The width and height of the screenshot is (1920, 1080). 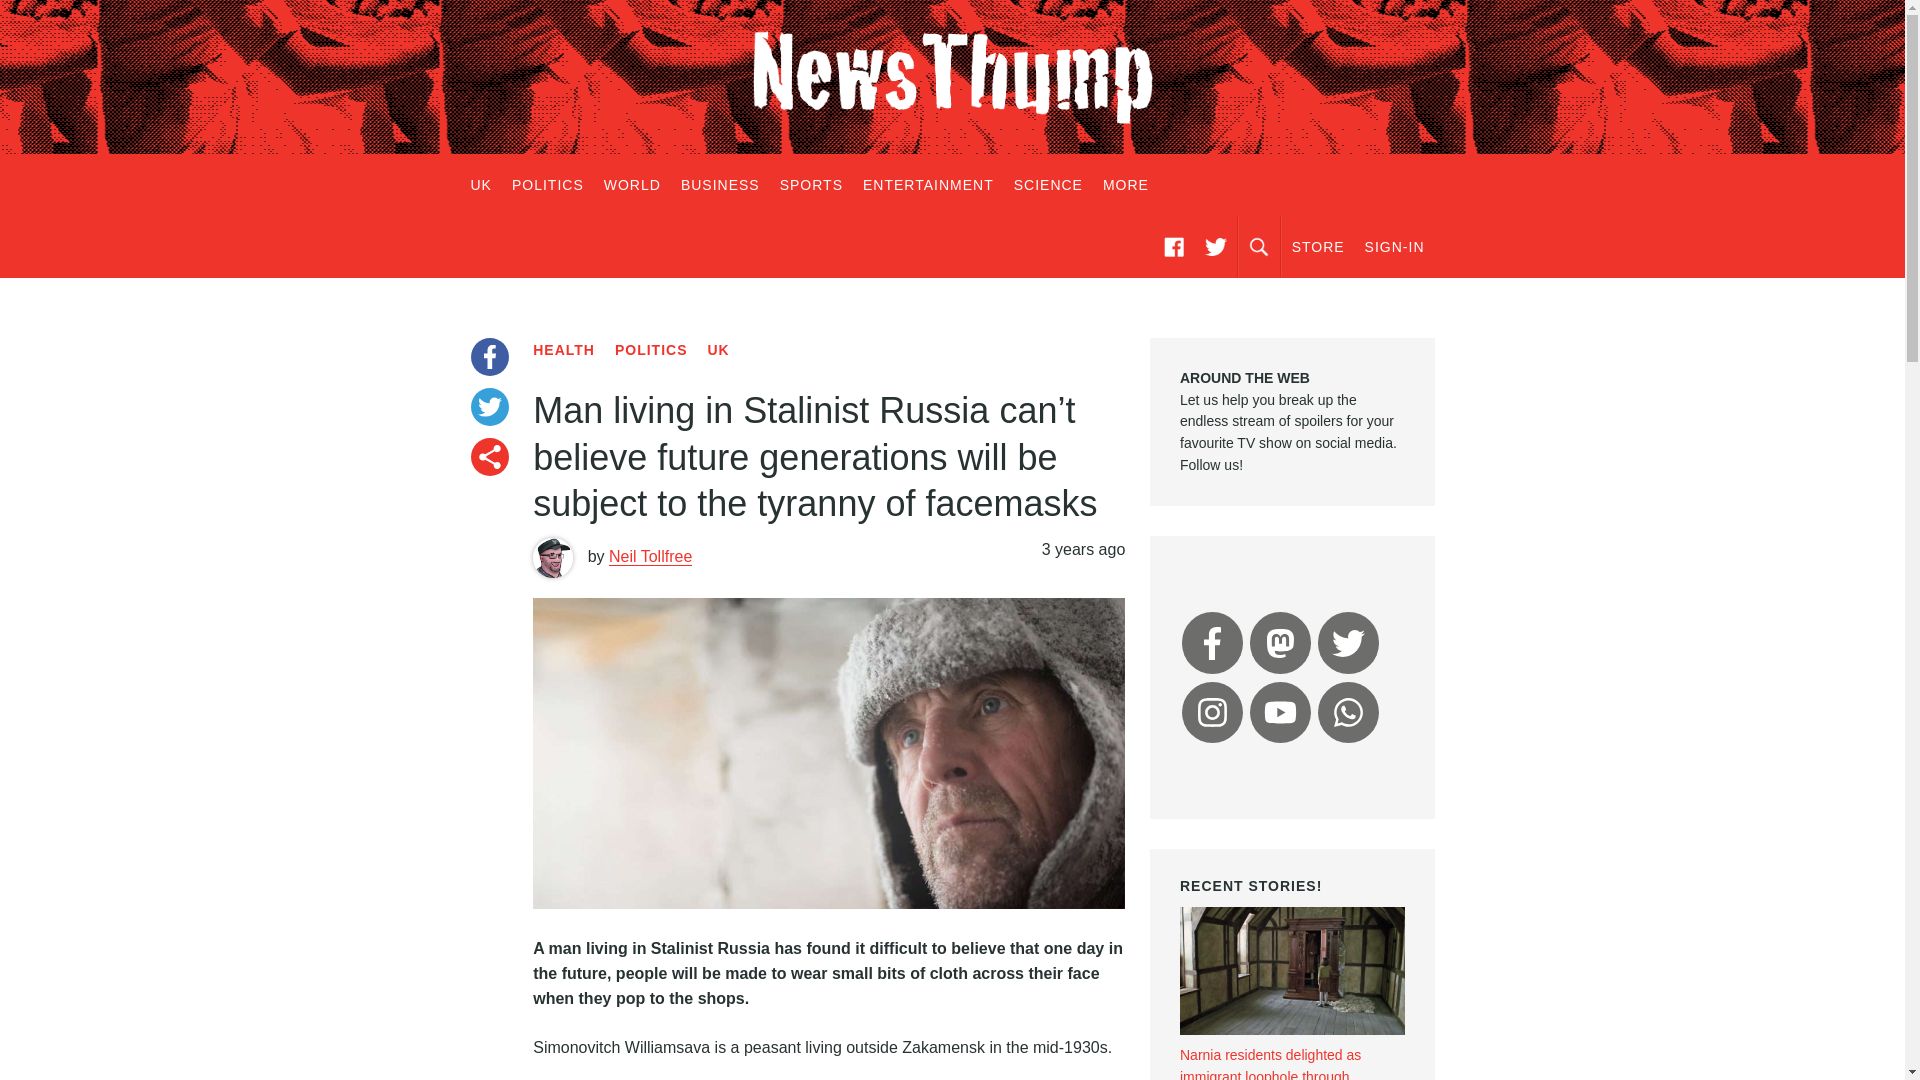 What do you see at coordinates (632, 185) in the screenshot?
I see `WORLD` at bounding box center [632, 185].